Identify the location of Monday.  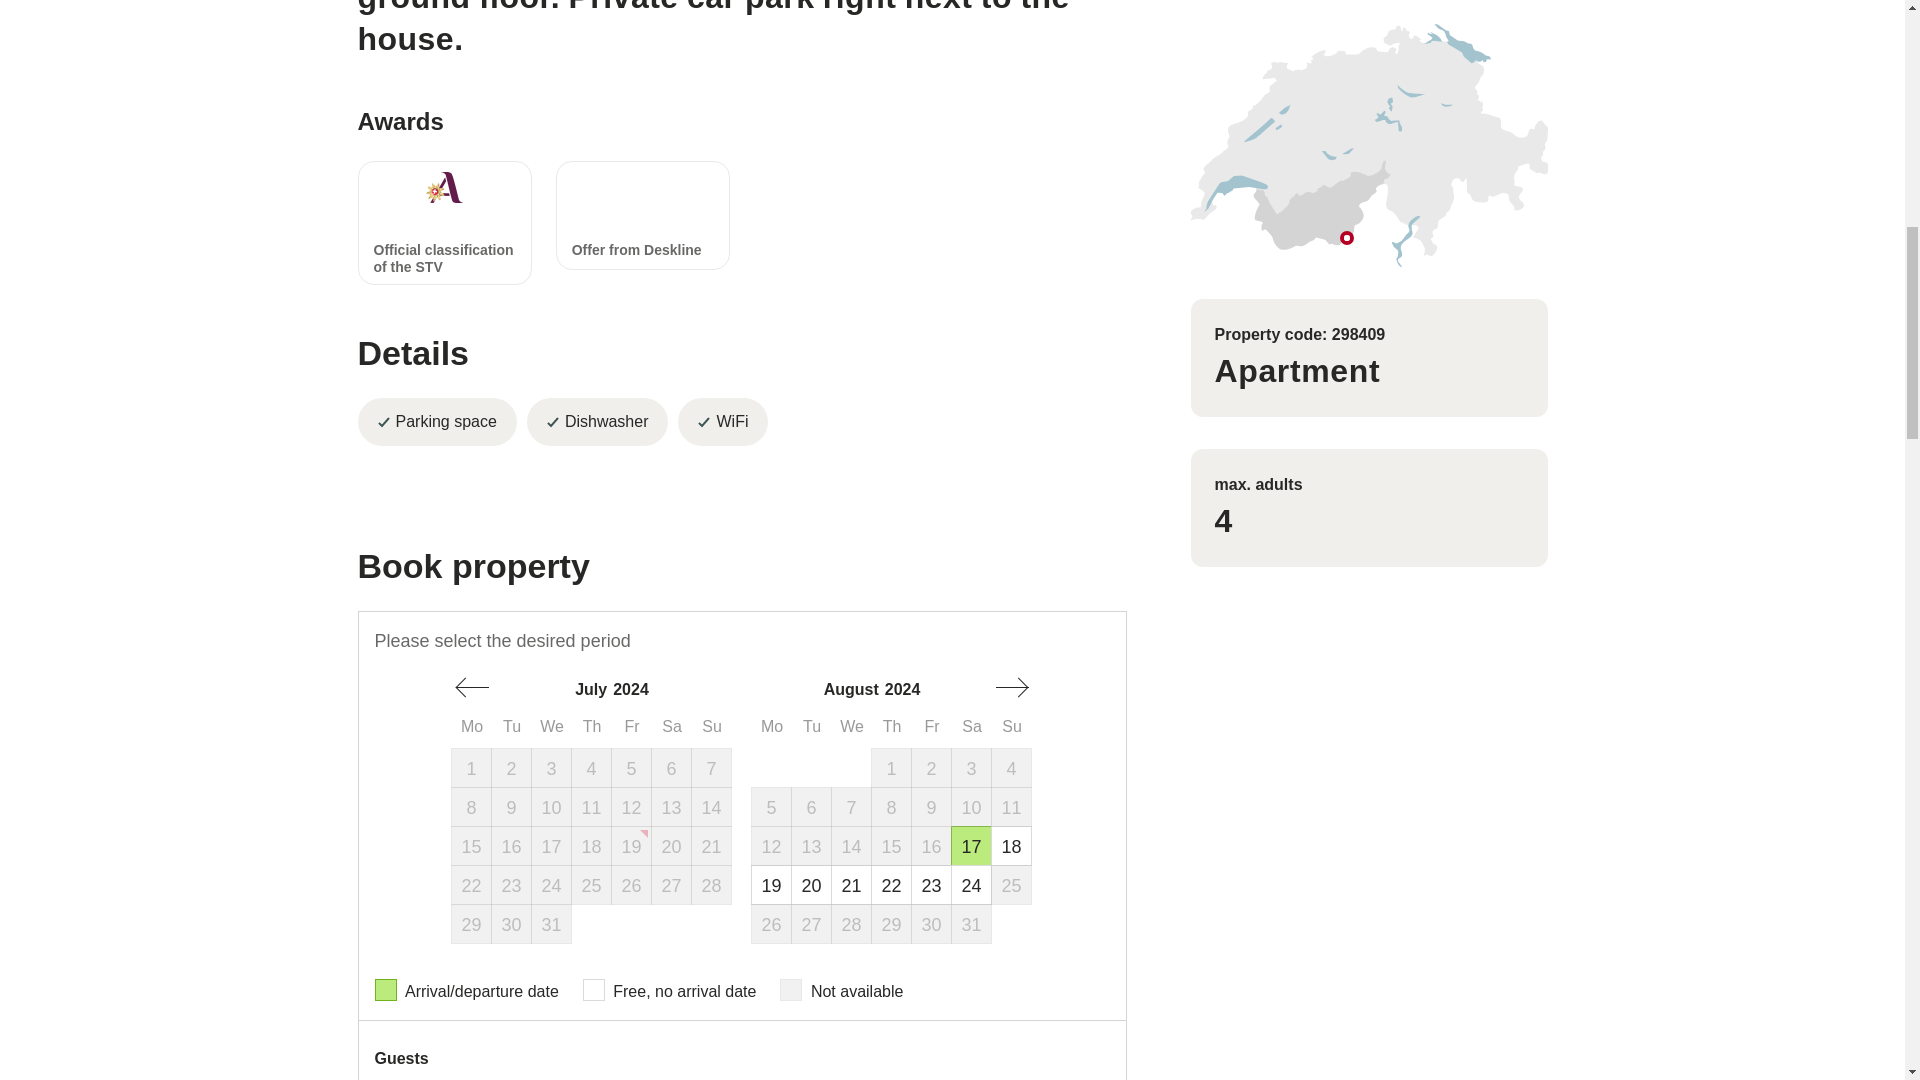
(472, 726).